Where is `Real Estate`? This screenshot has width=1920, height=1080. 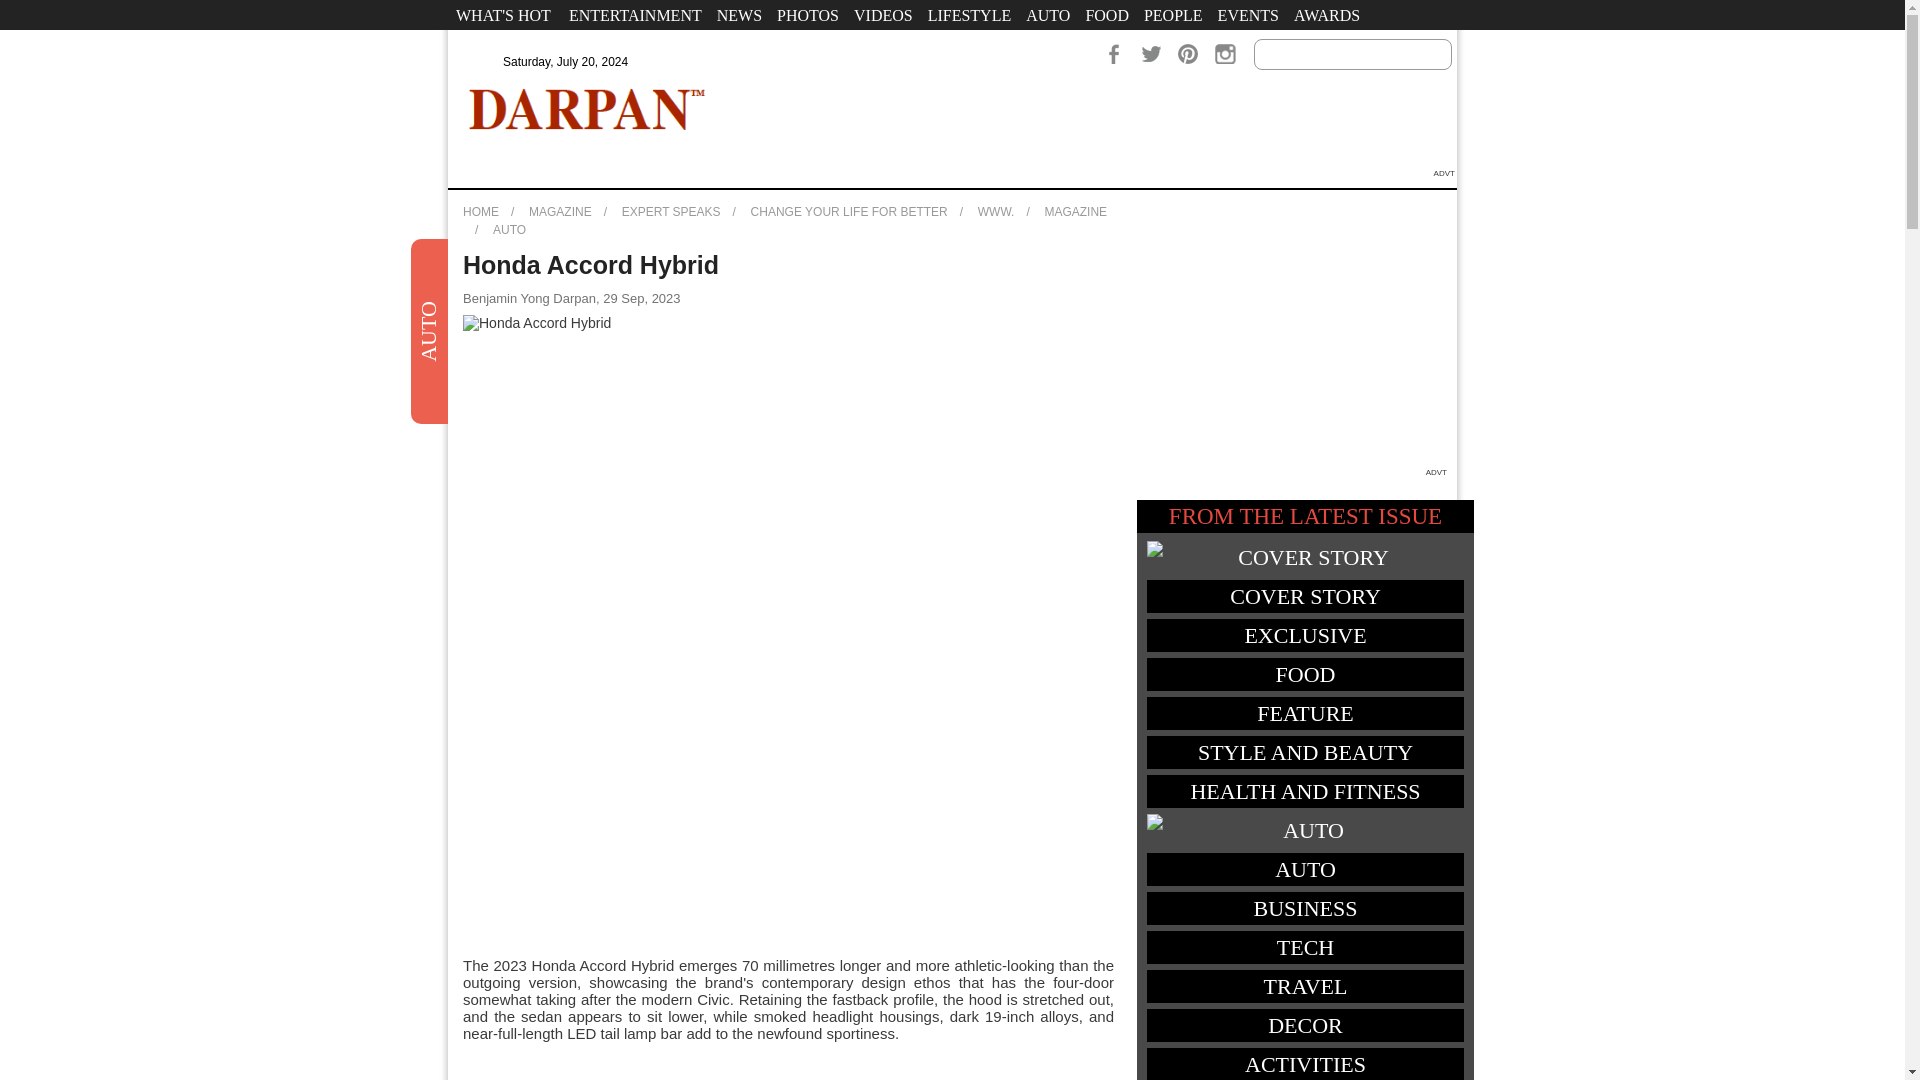 Real Estate is located at coordinates (508, 45).